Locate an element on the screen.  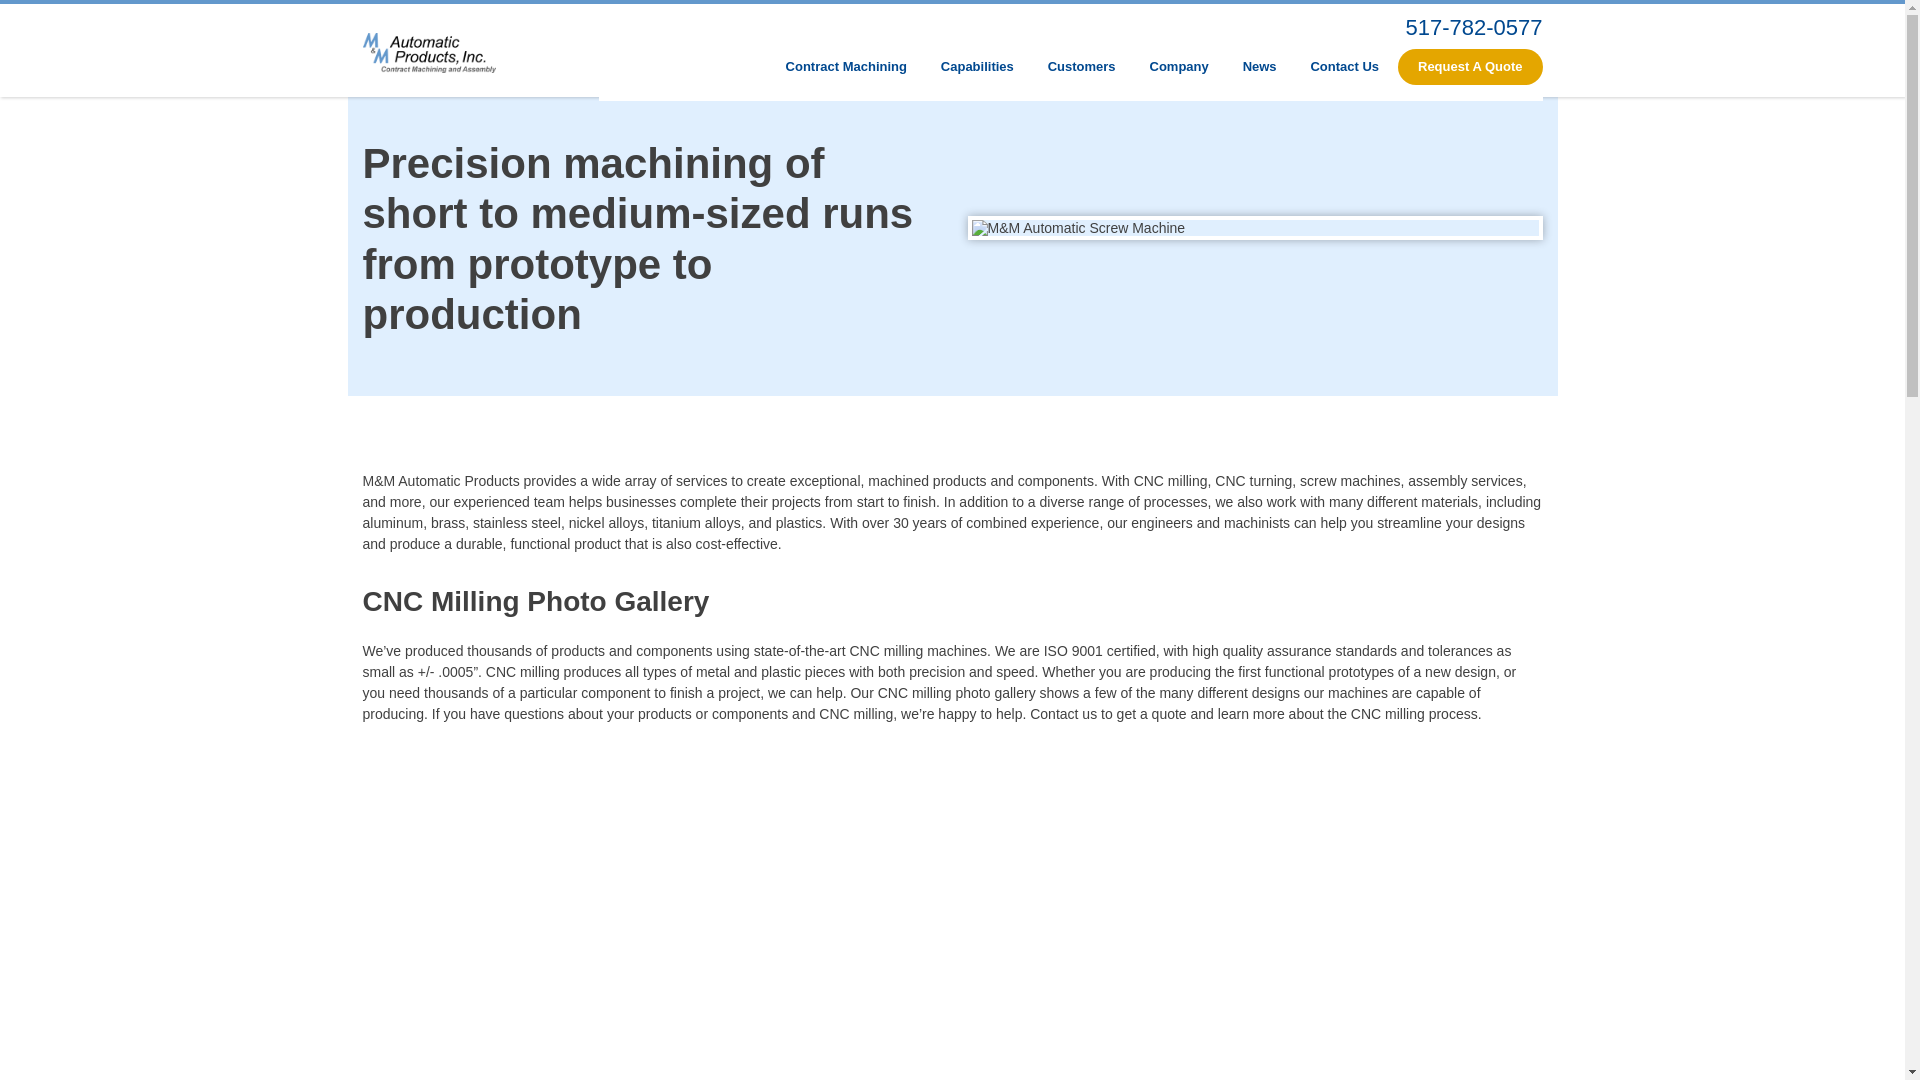
Capabilities is located at coordinates (977, 66).